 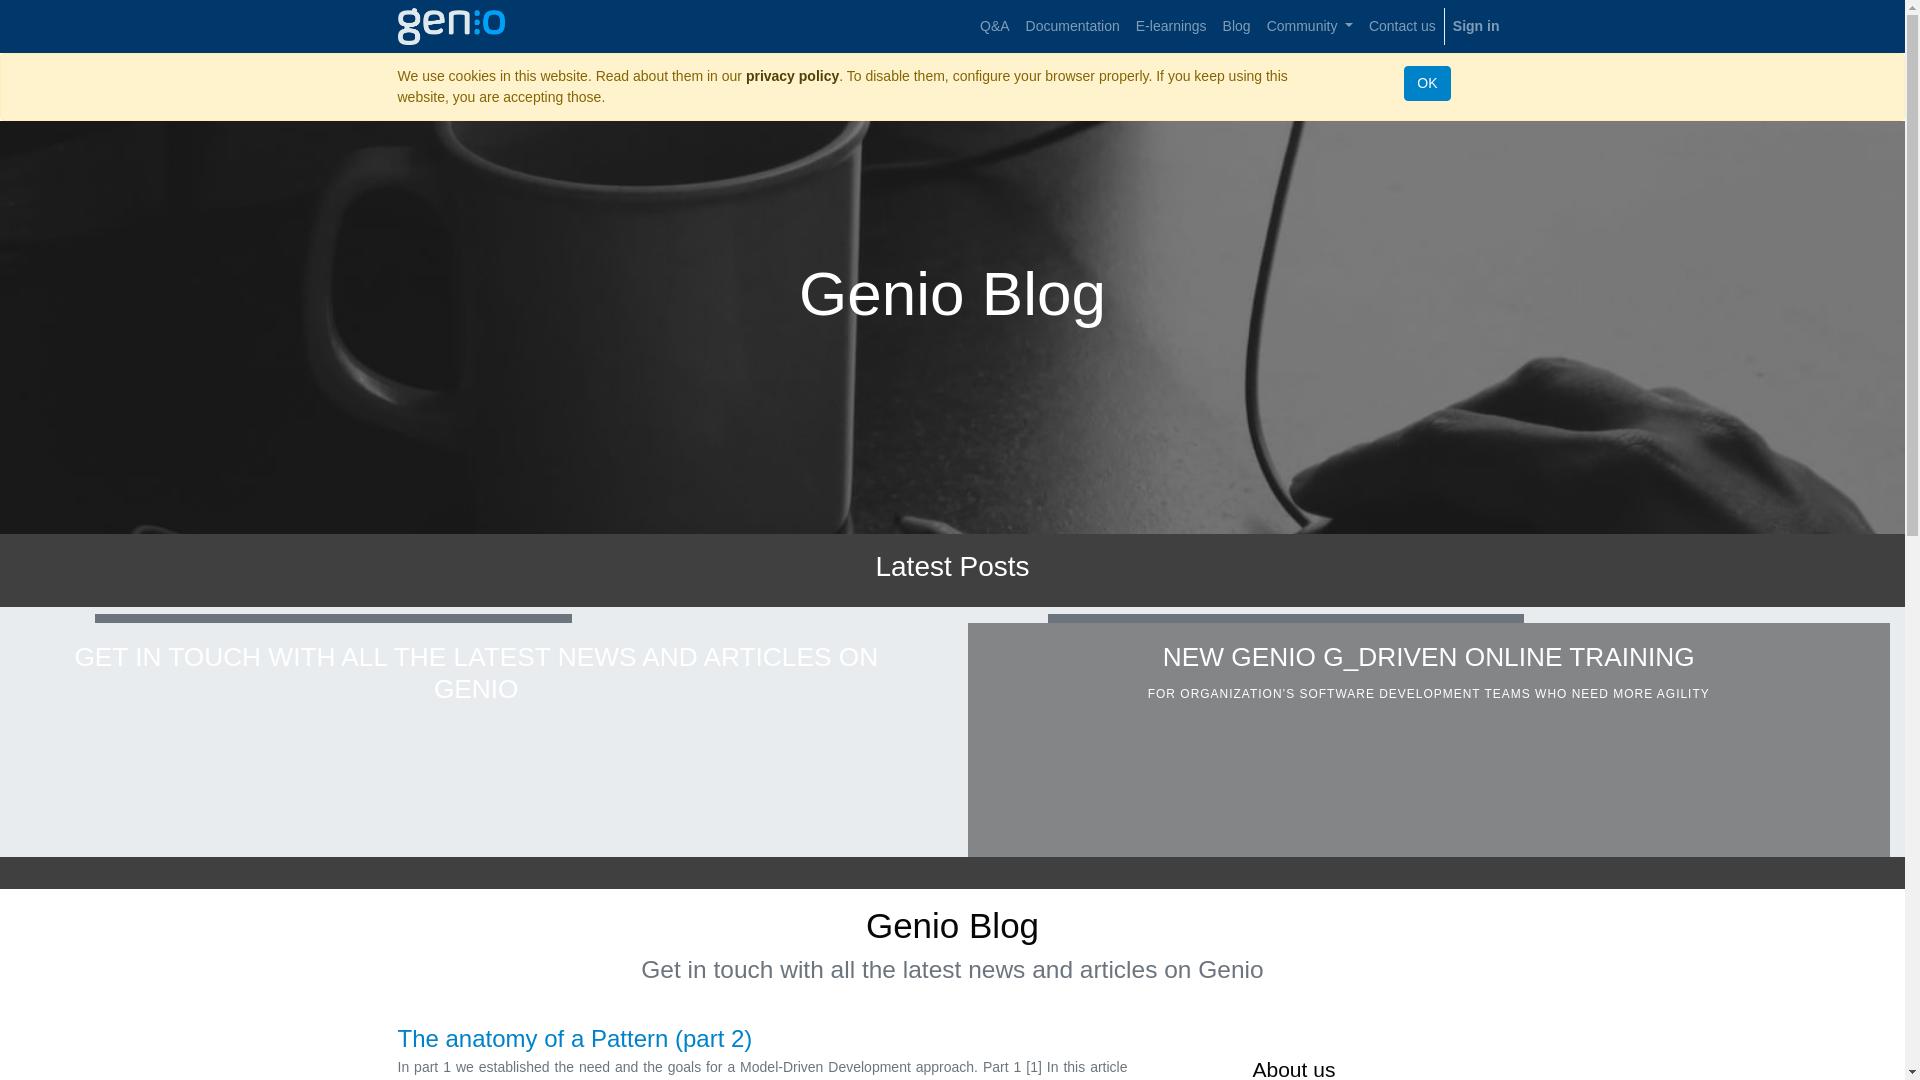 I want to click on OK, so click(x=1426, y=83).